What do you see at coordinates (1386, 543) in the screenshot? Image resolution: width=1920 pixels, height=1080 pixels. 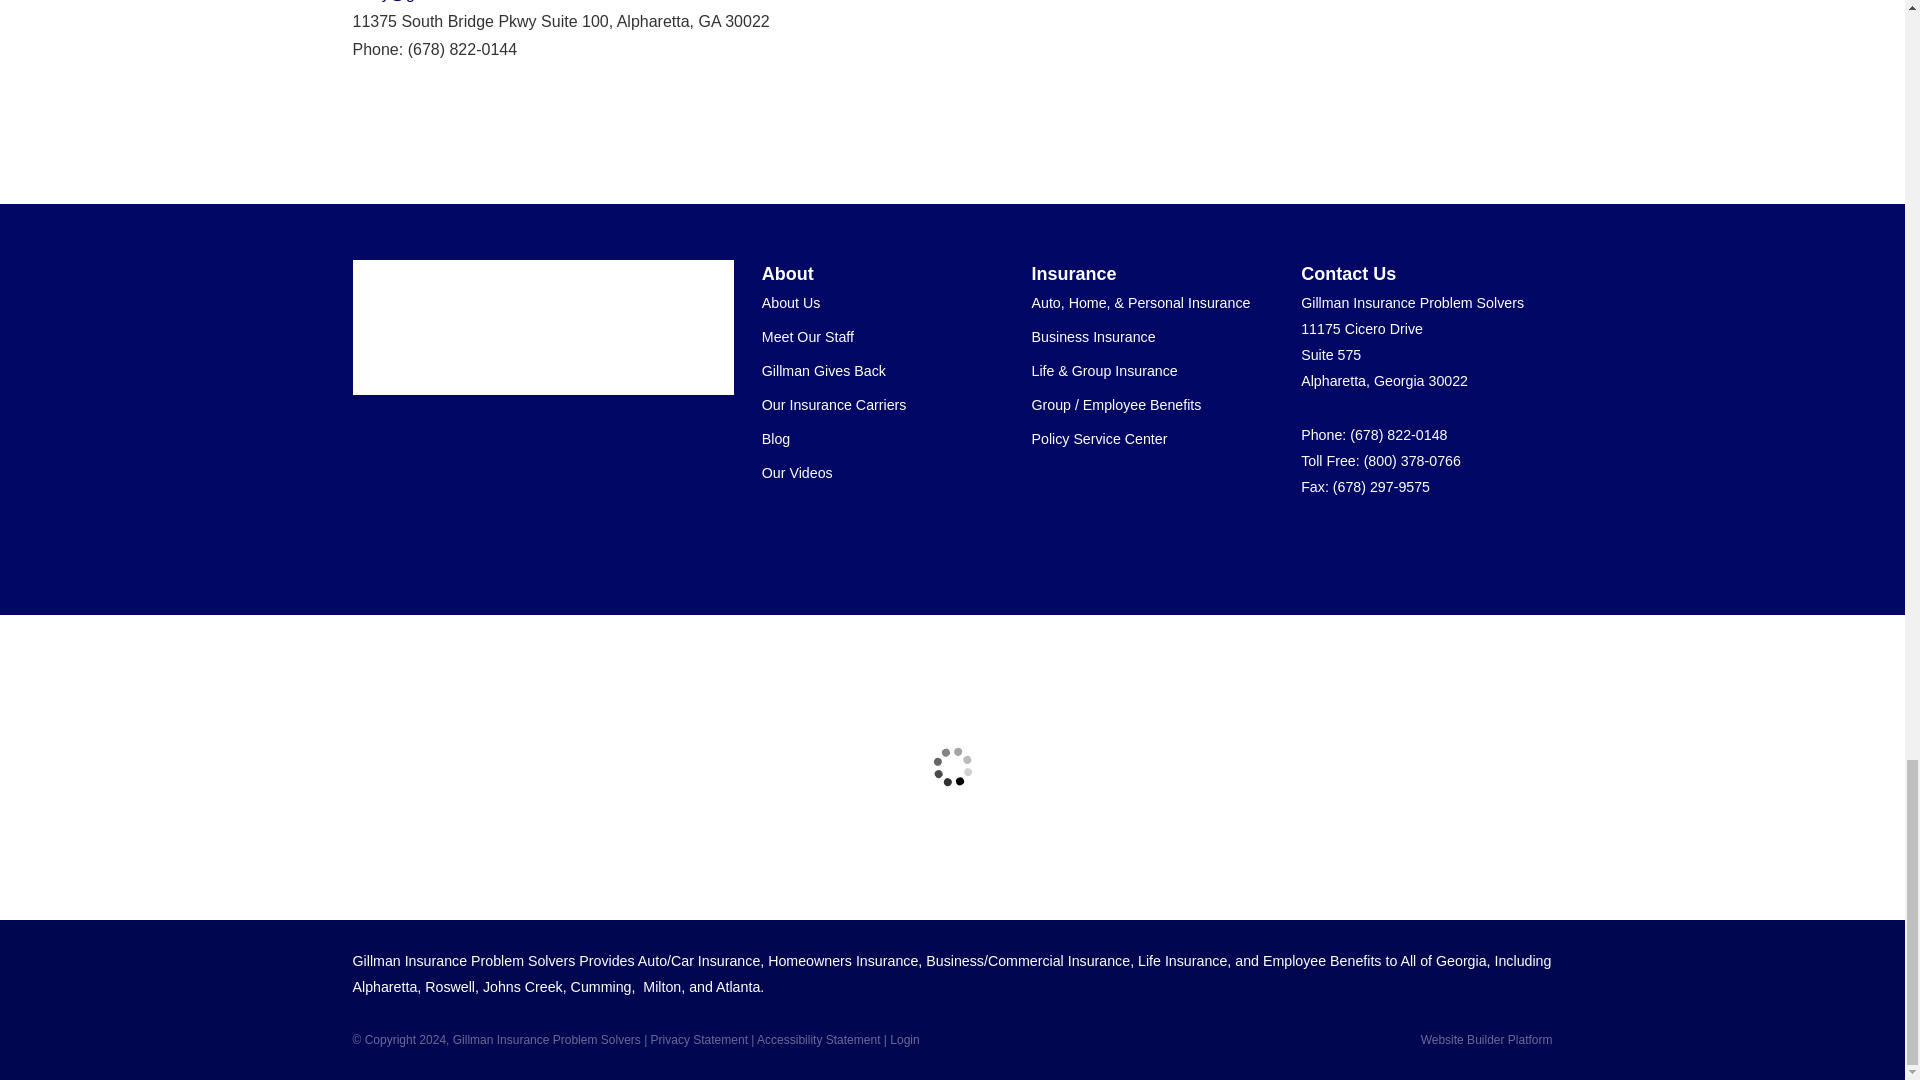 I see `Facebook` at bounding box center [1386, 543].